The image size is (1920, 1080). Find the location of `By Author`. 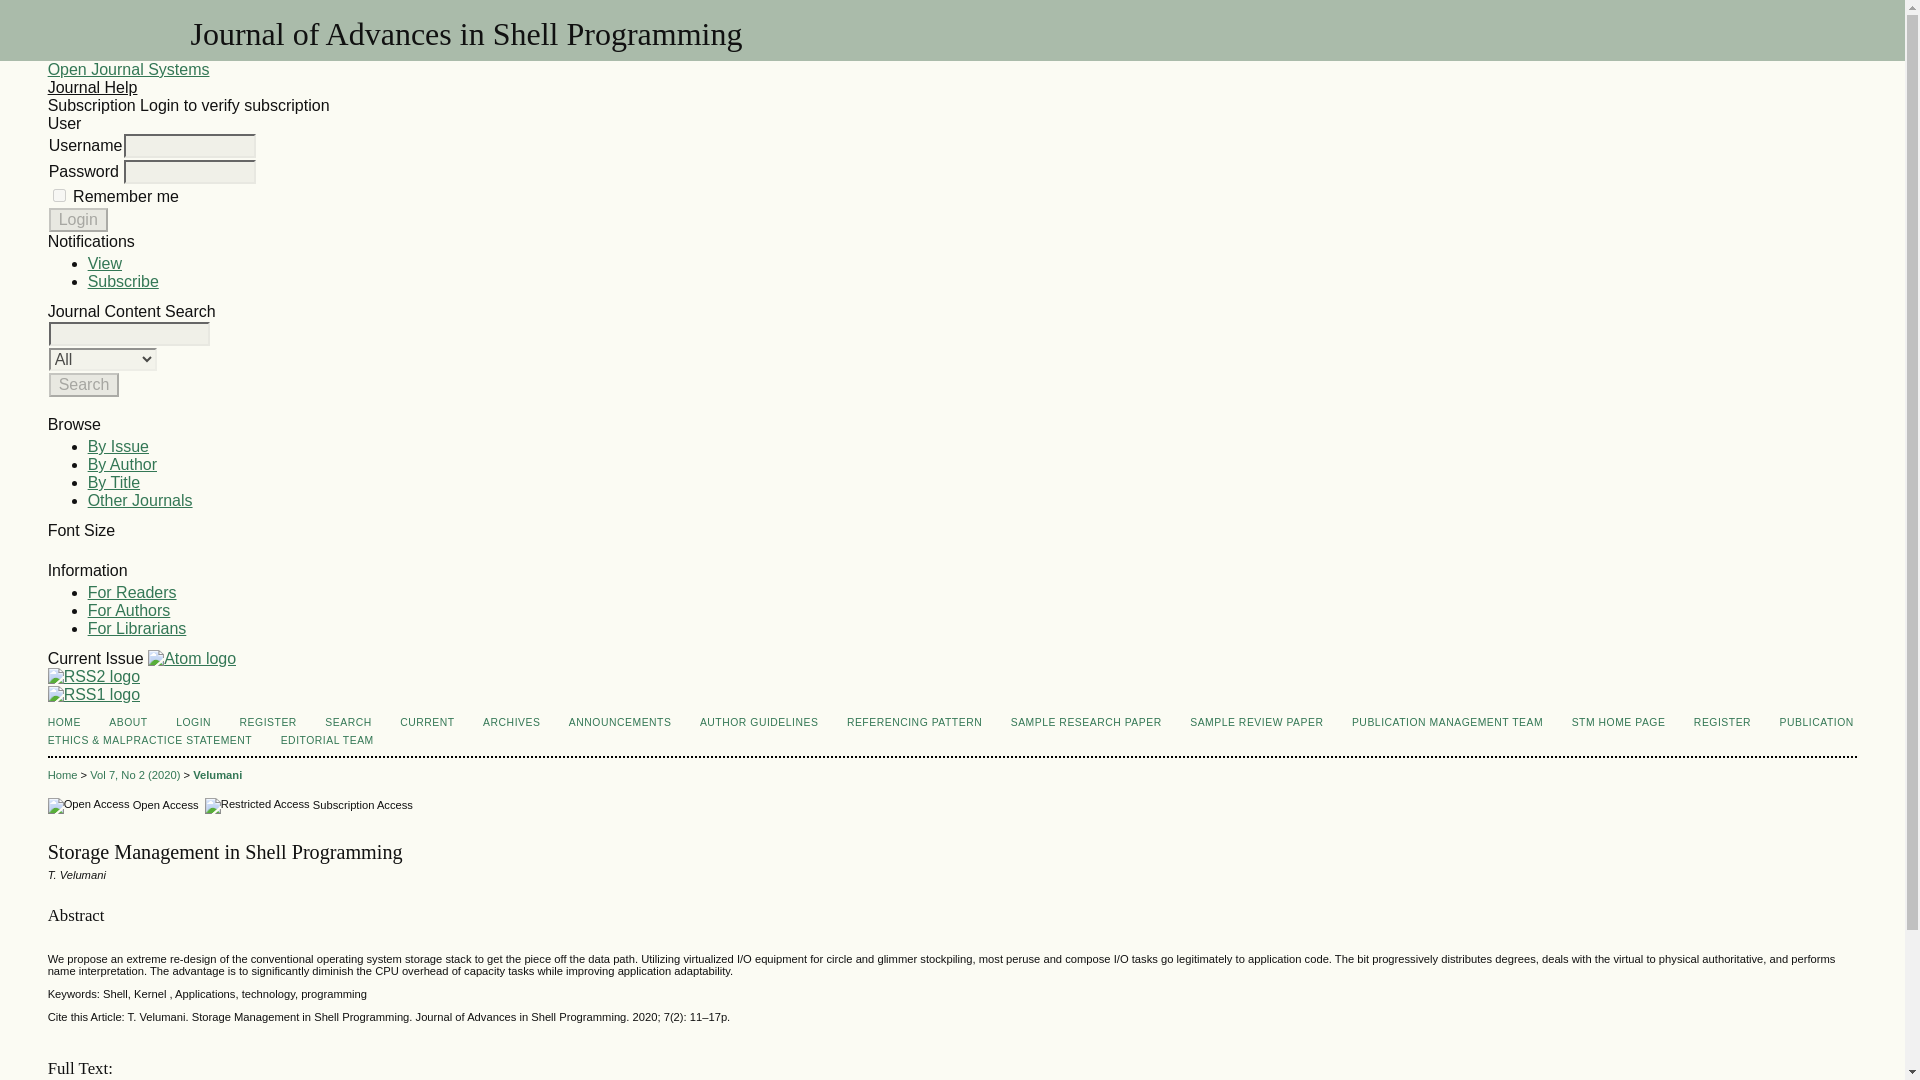

By Author is located at coordinates (122, 464).